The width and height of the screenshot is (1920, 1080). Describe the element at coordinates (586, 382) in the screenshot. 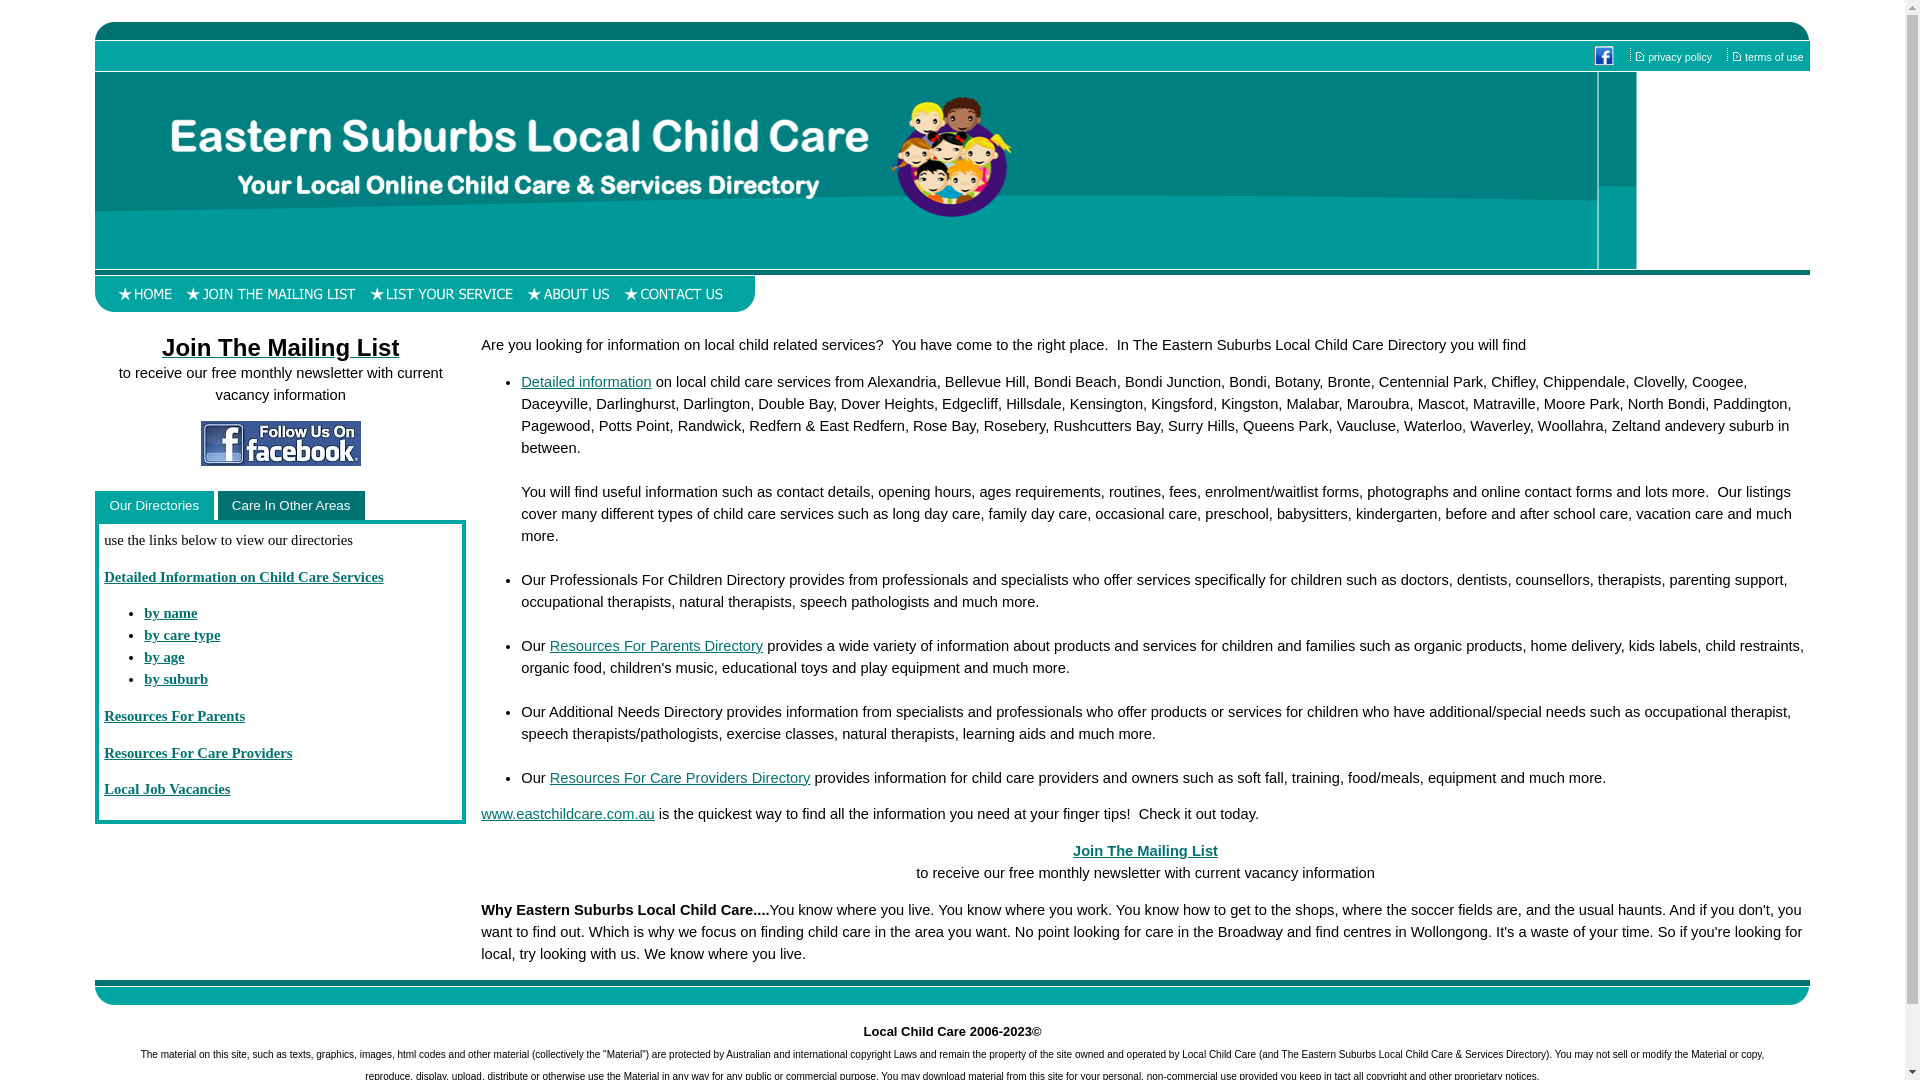

I see `Detailed information` at that location.